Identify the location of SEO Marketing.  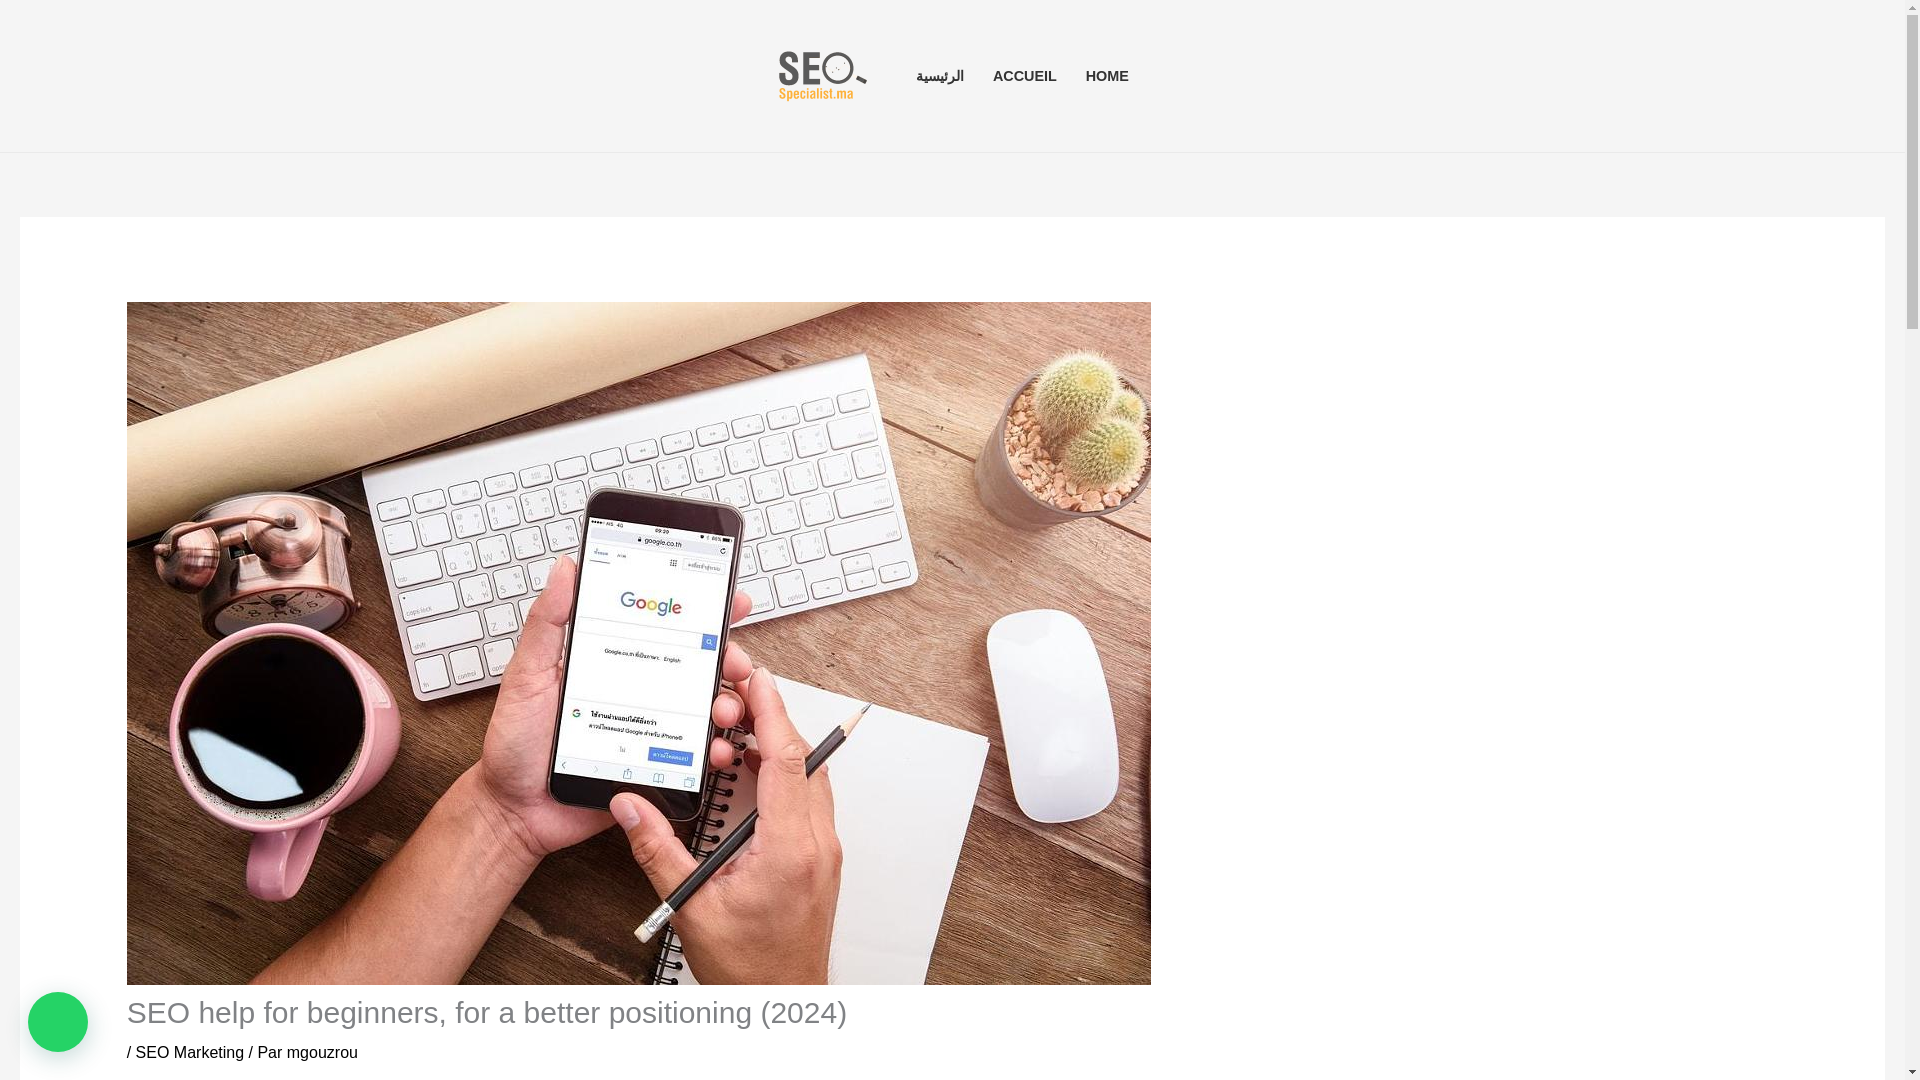
(190, 1052).